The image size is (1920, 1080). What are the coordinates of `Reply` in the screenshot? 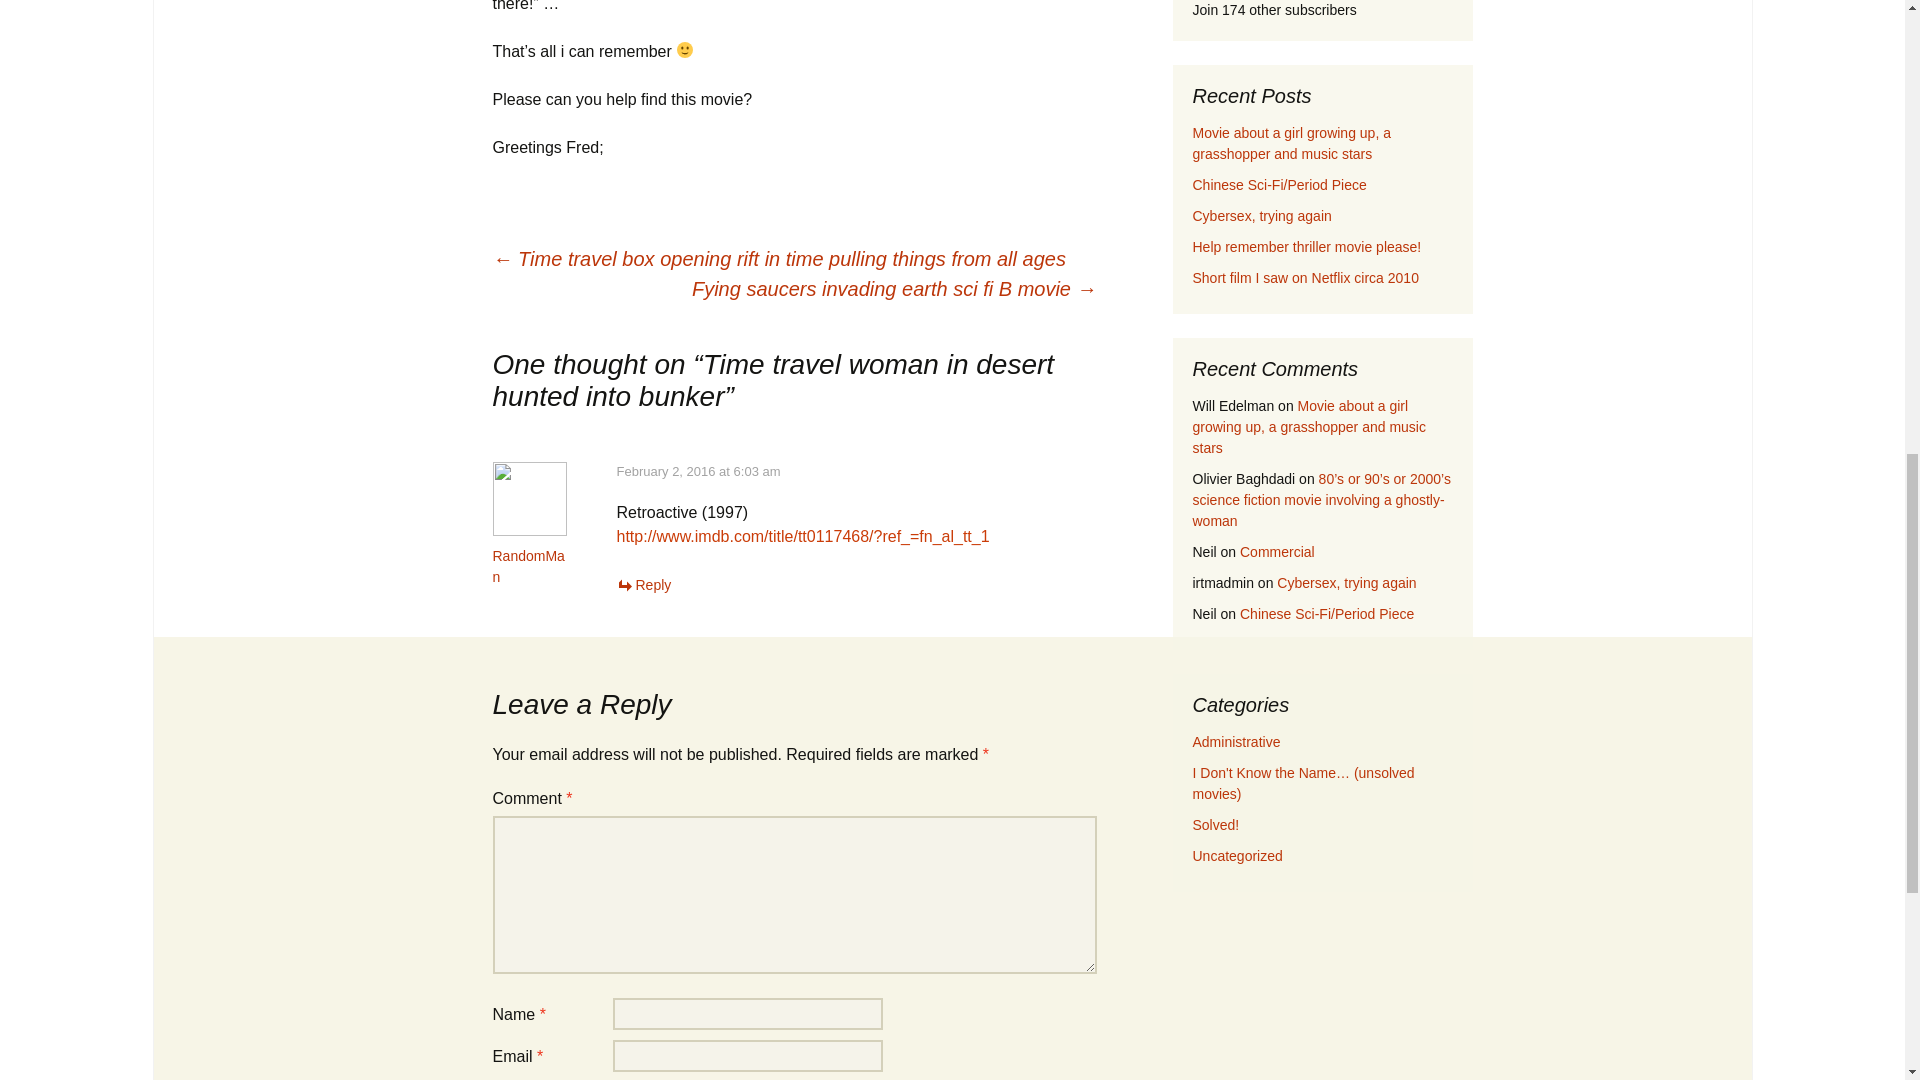 It's located at (643, 584).